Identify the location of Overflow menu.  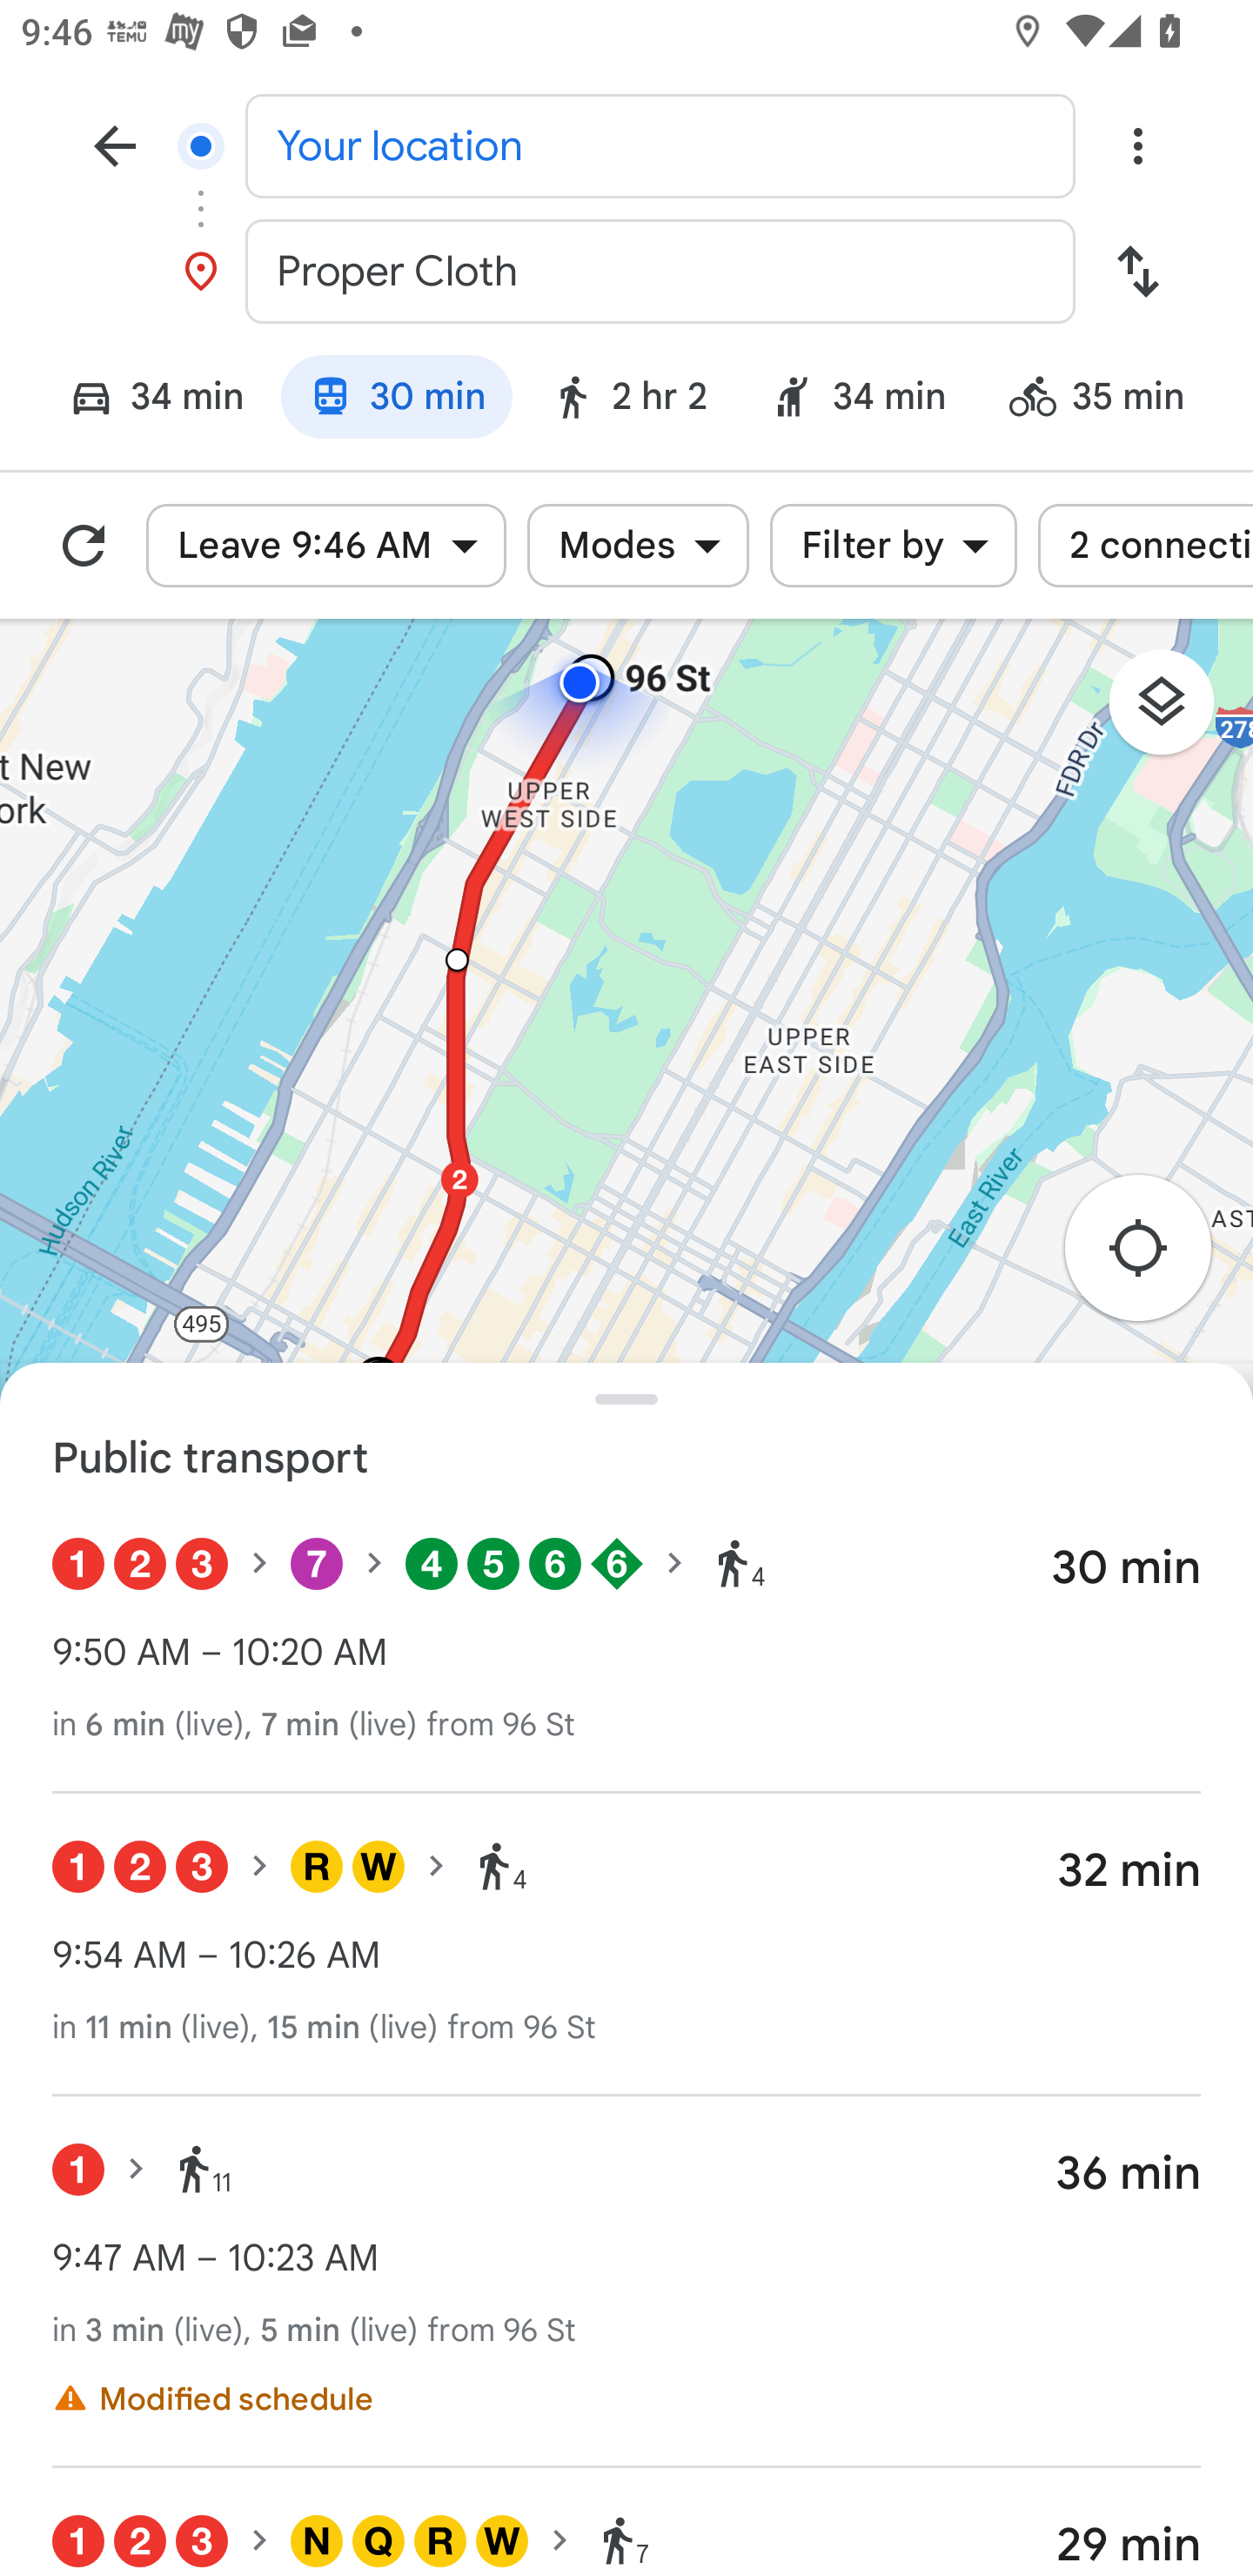
(1137, 144).